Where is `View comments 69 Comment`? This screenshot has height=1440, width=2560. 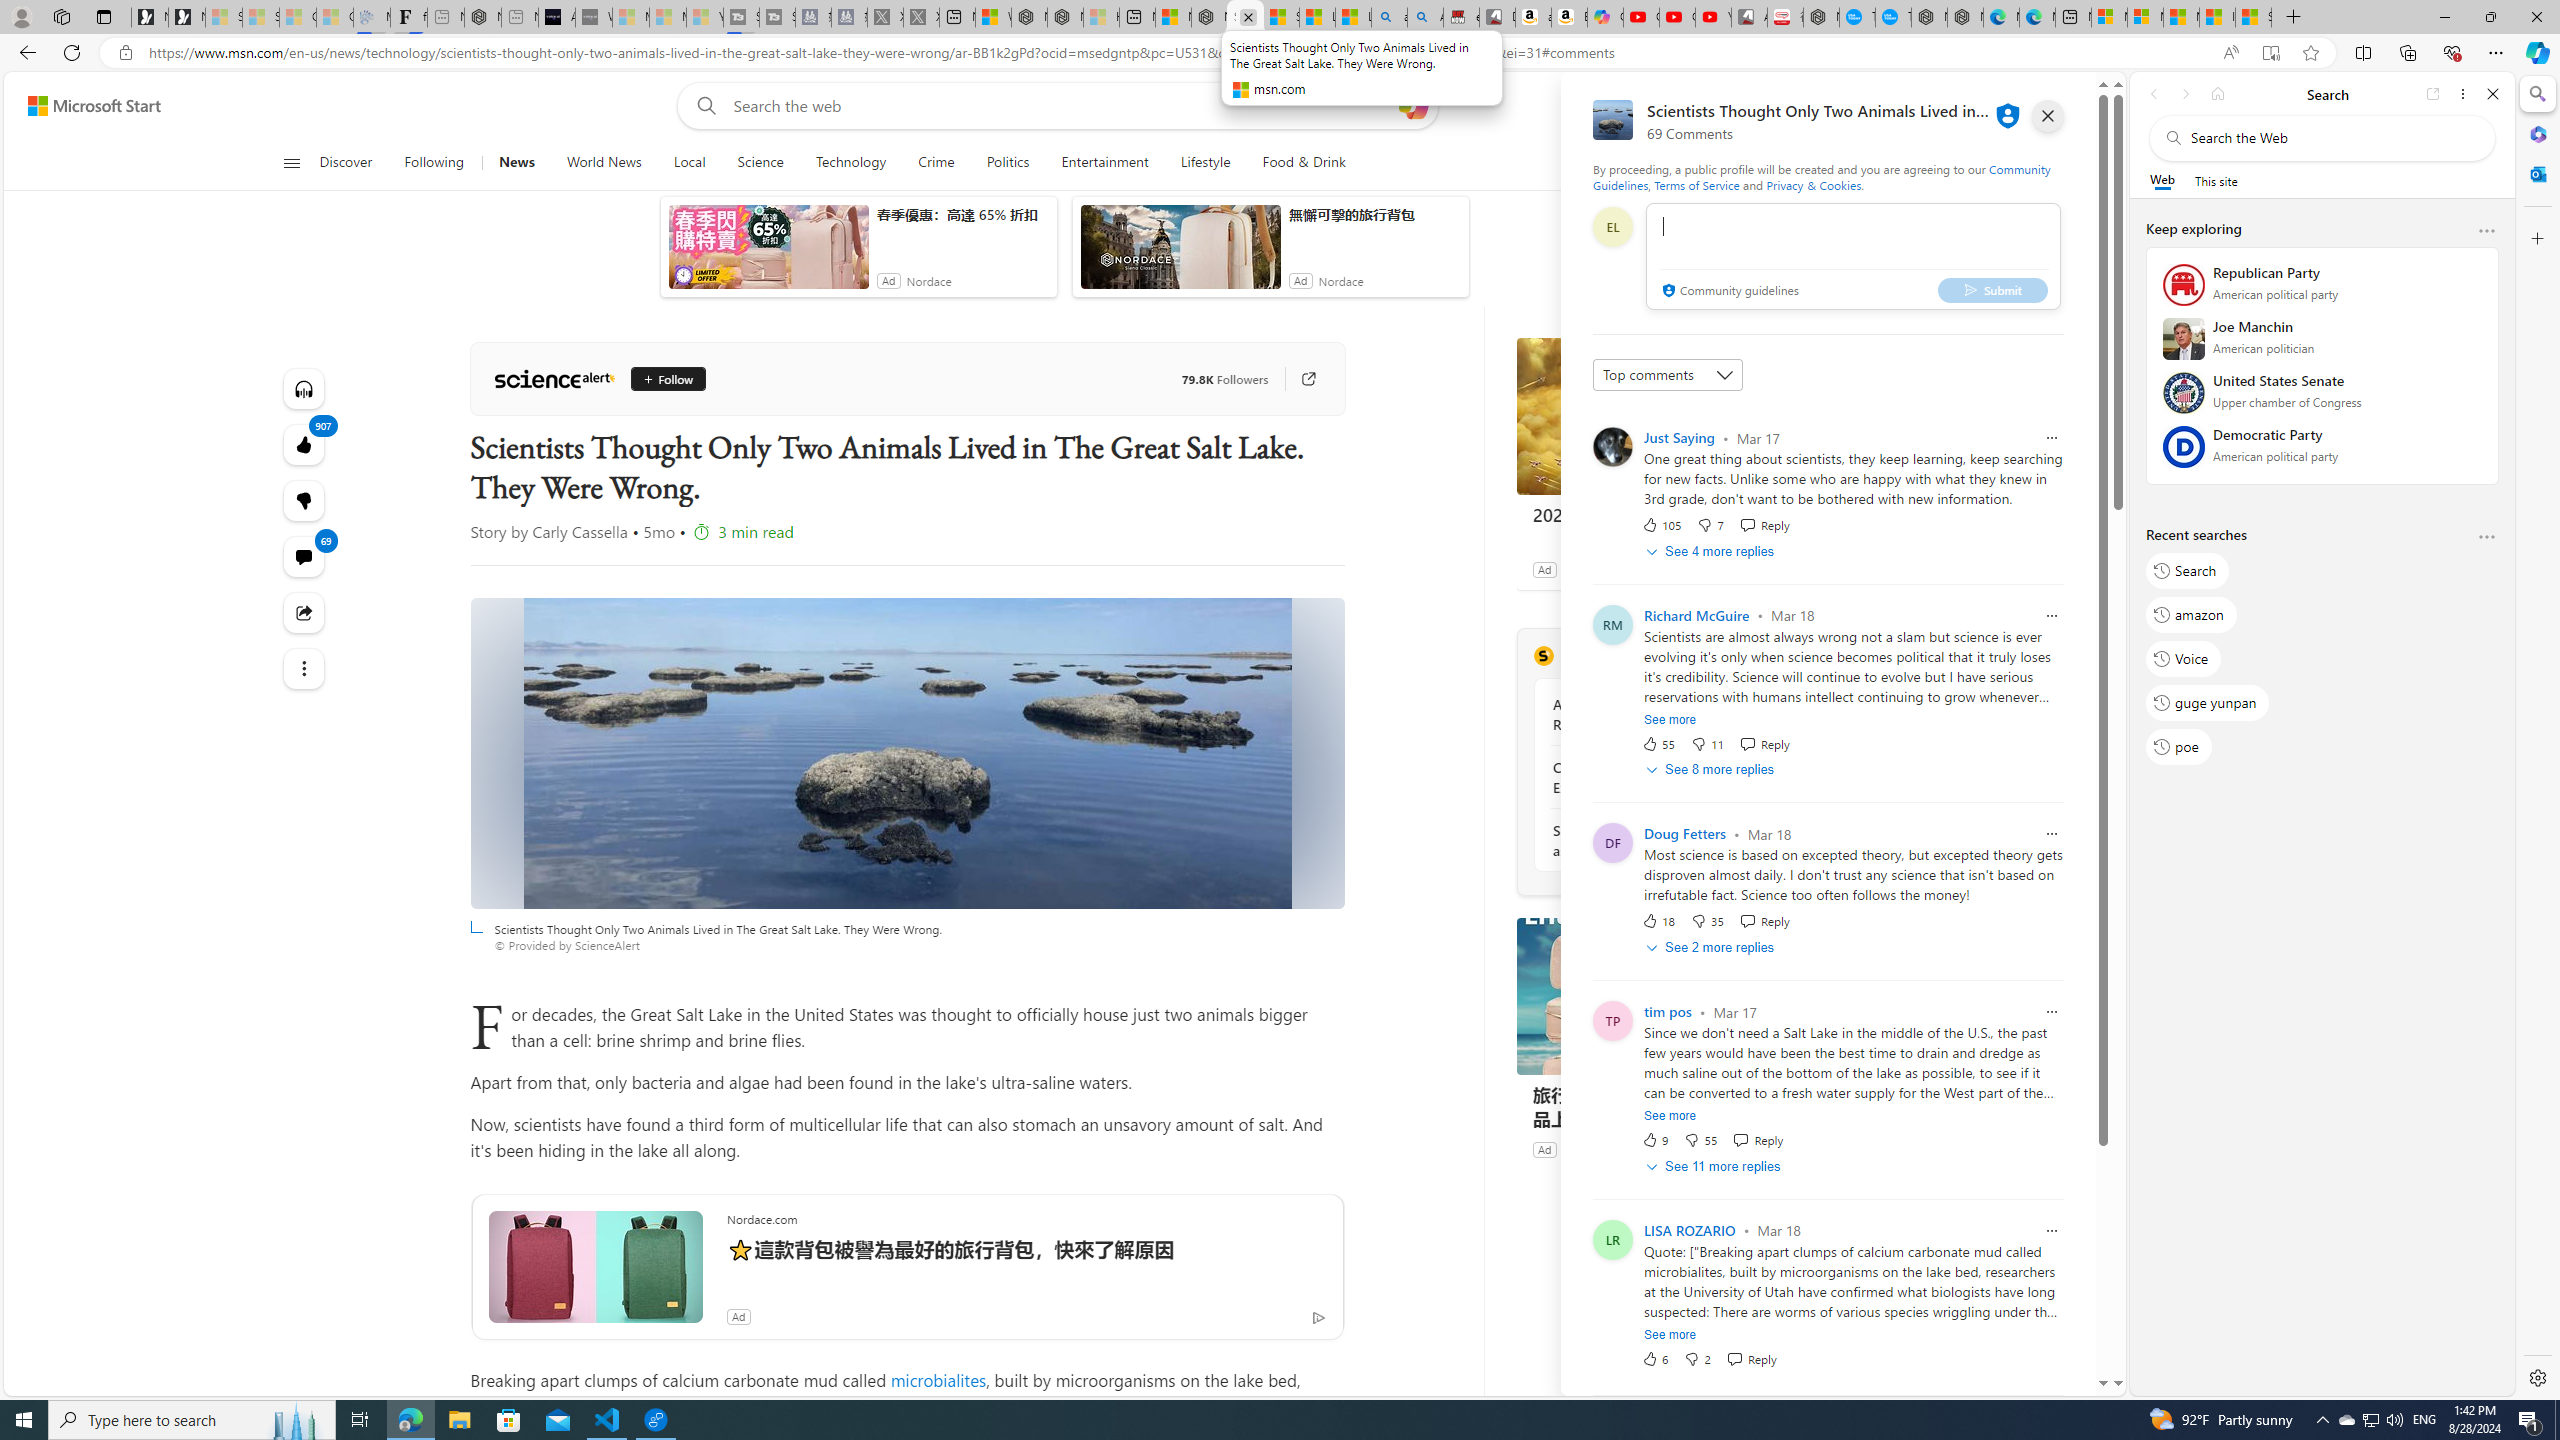
View comments 69 Comment is located at coordinates (304, 557).